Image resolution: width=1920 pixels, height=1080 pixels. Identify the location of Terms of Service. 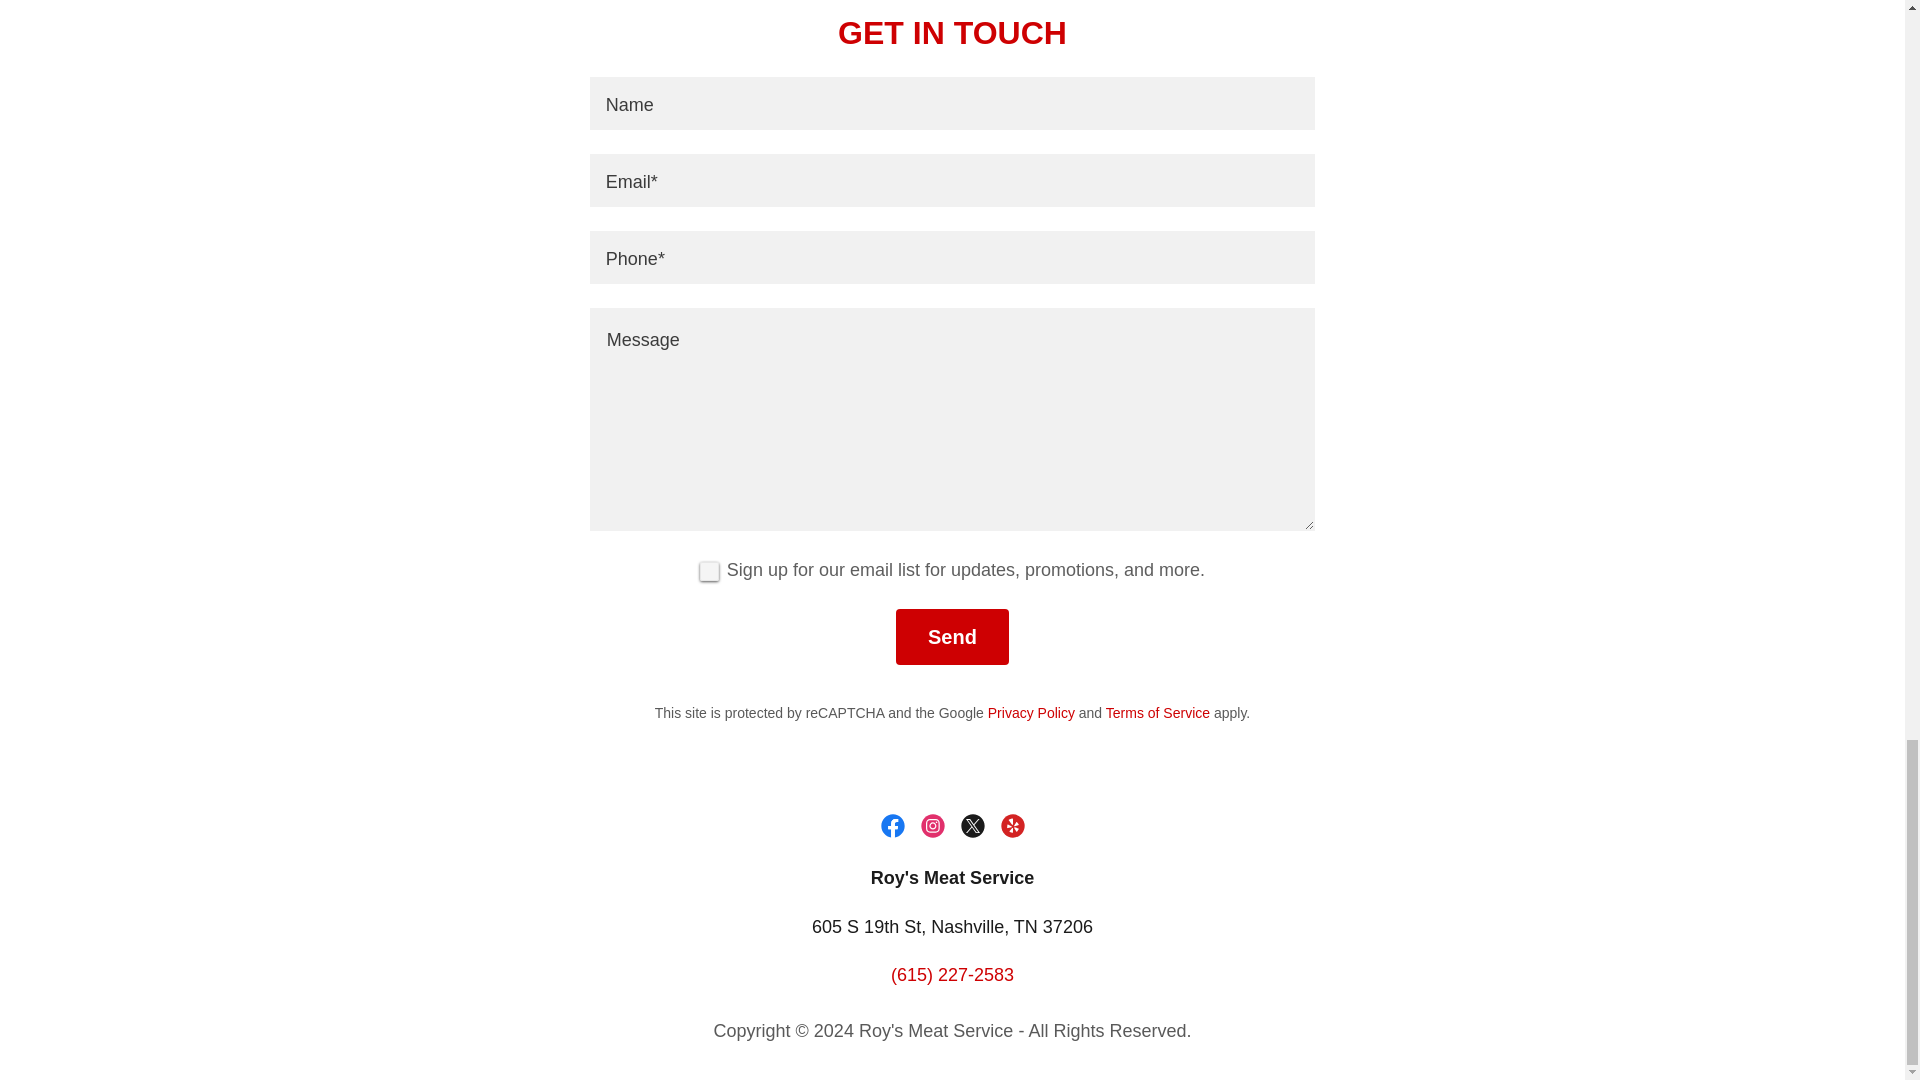
(1157, 713).